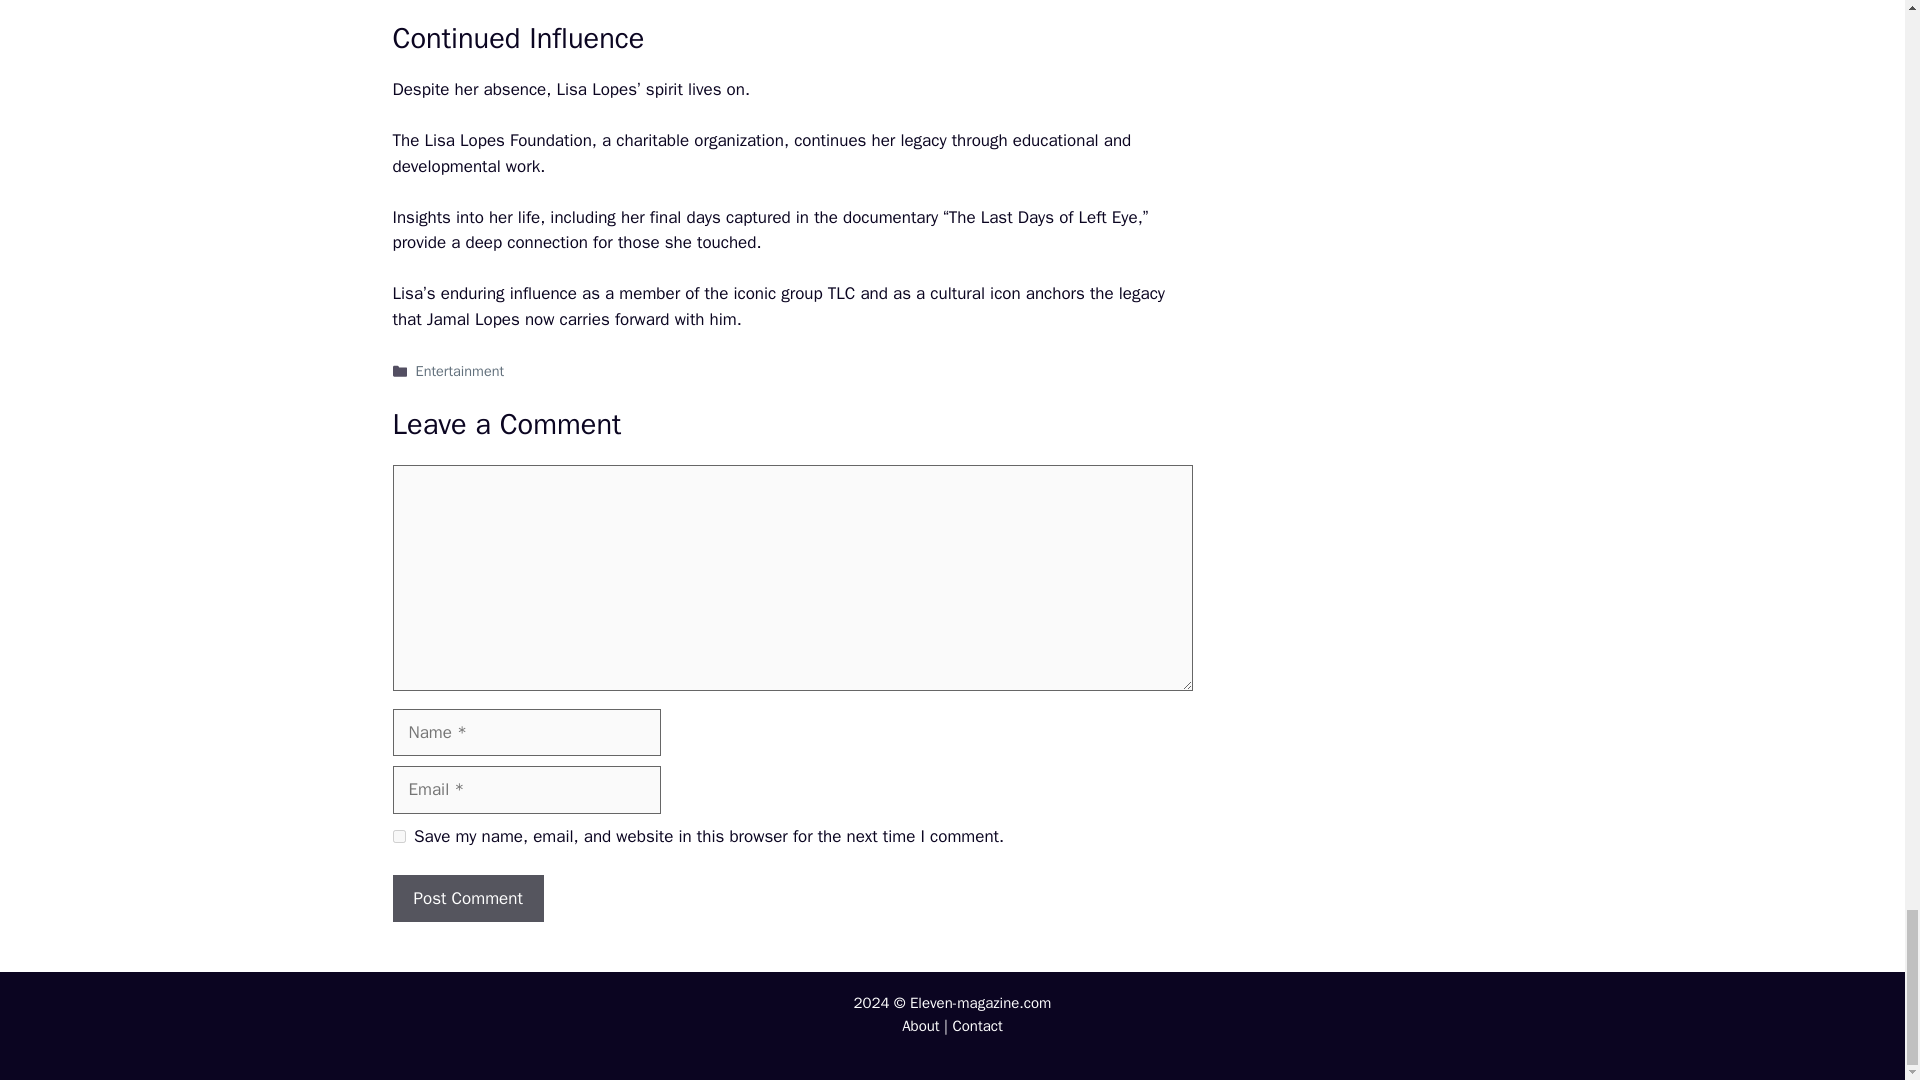 Image resolution: width=1920 pixels, height=1080 pixels. What do you see at coordinates (398, 836) in the screenshot?
I see `yes` at bounding box center [398, 836].